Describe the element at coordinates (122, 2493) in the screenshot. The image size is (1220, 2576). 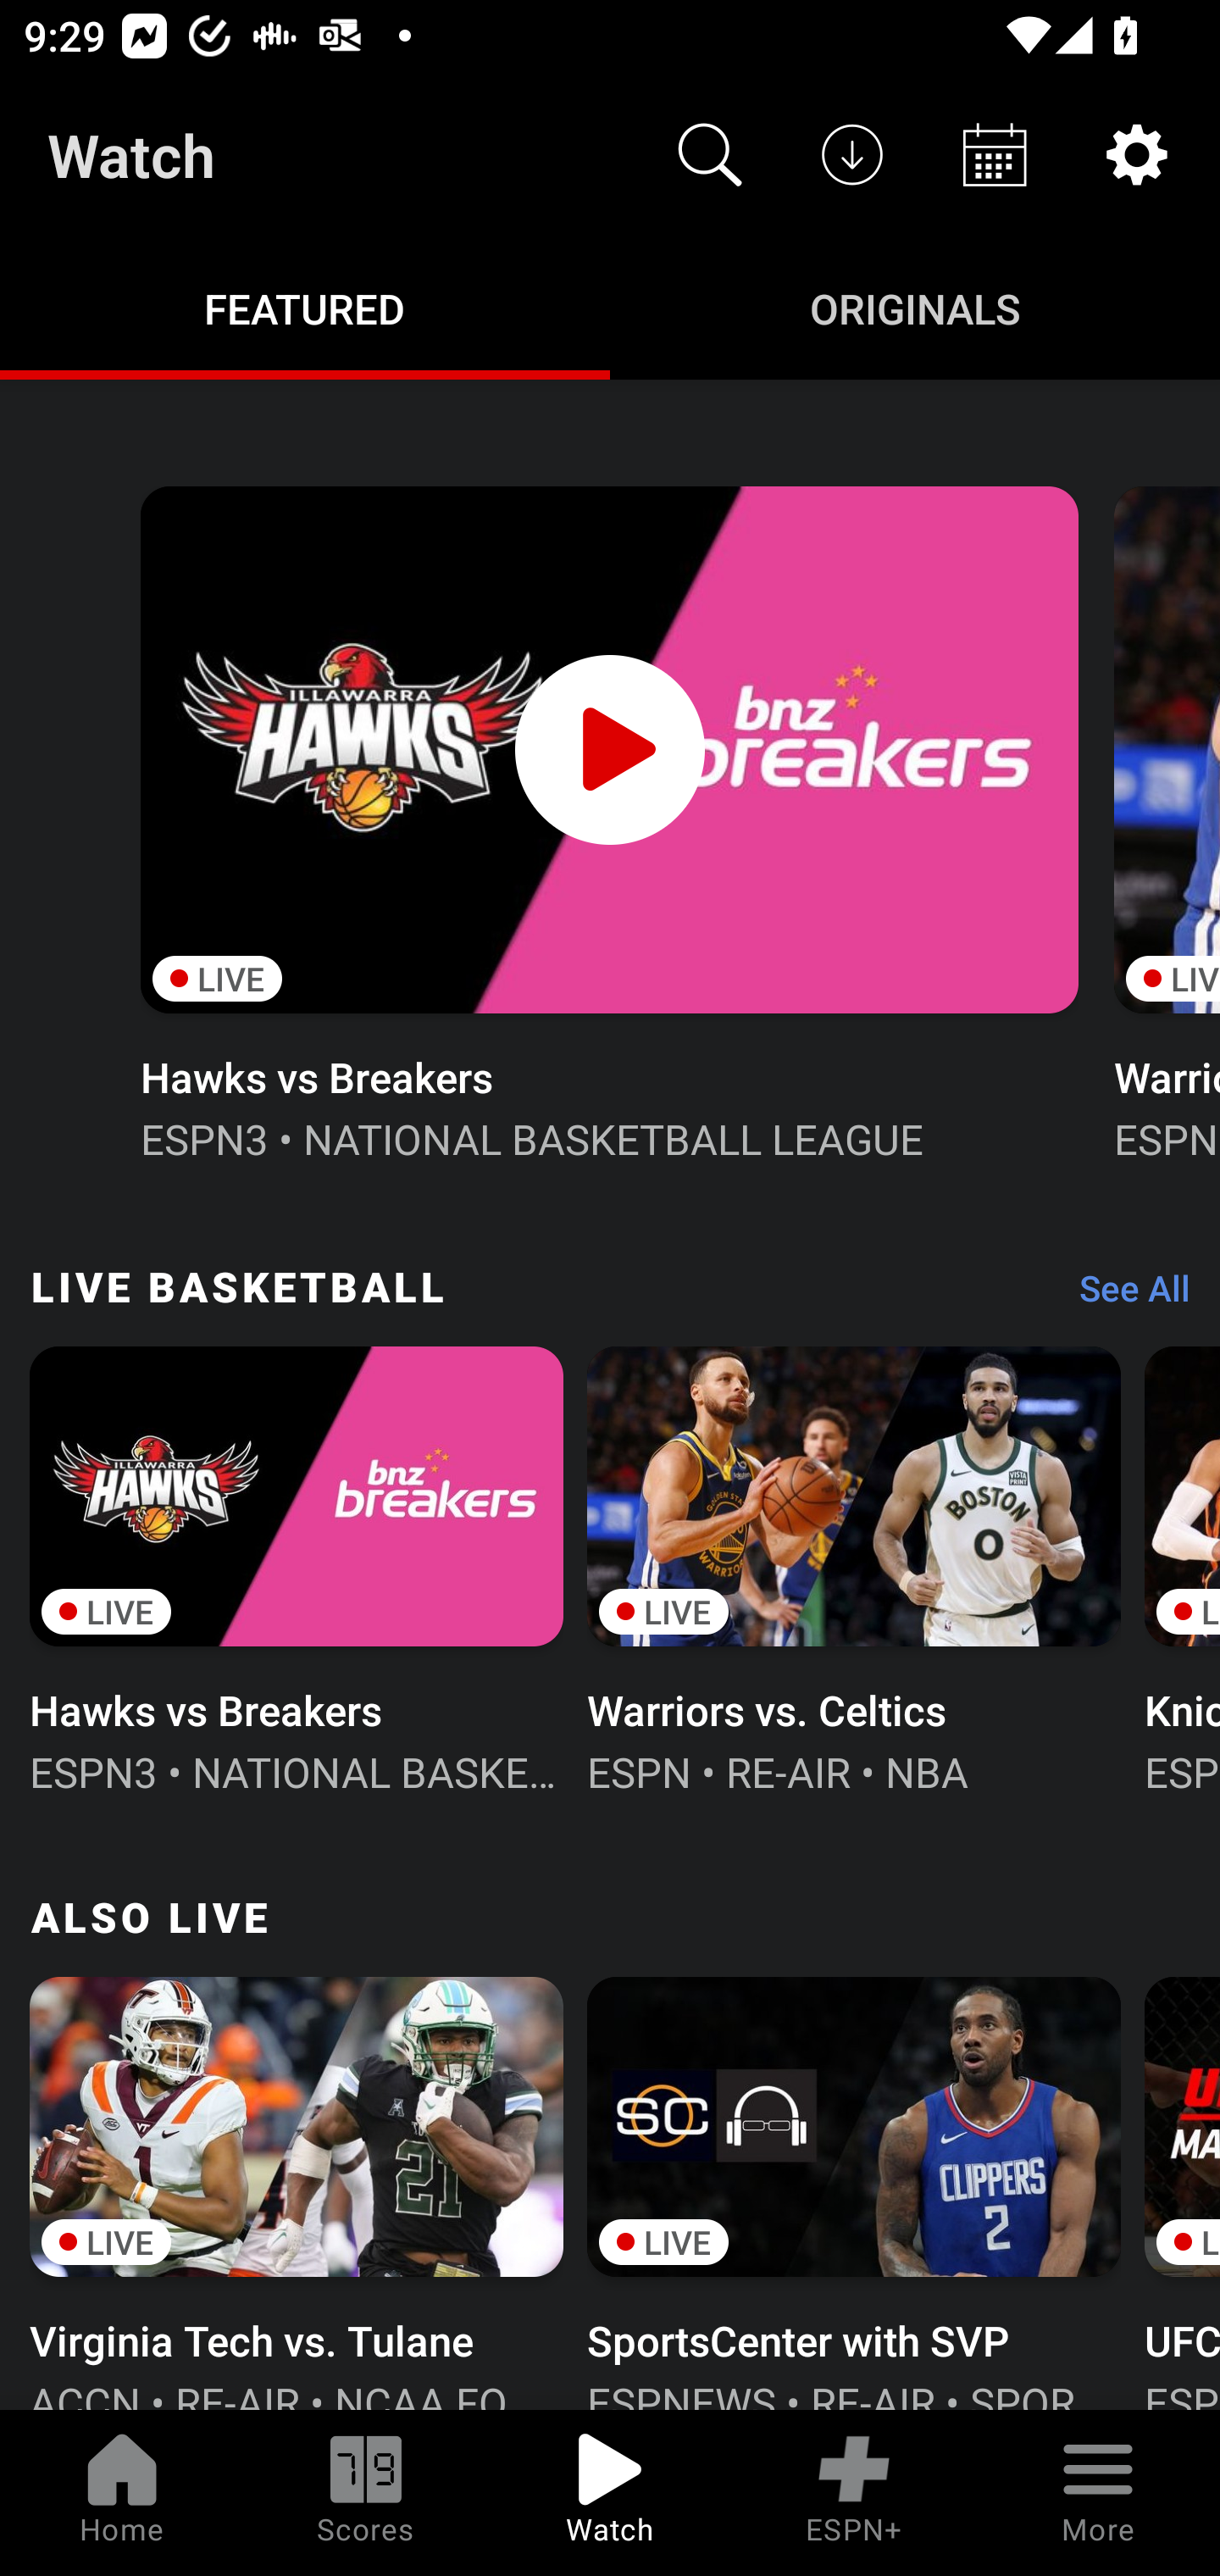
I see `Home` at that location.